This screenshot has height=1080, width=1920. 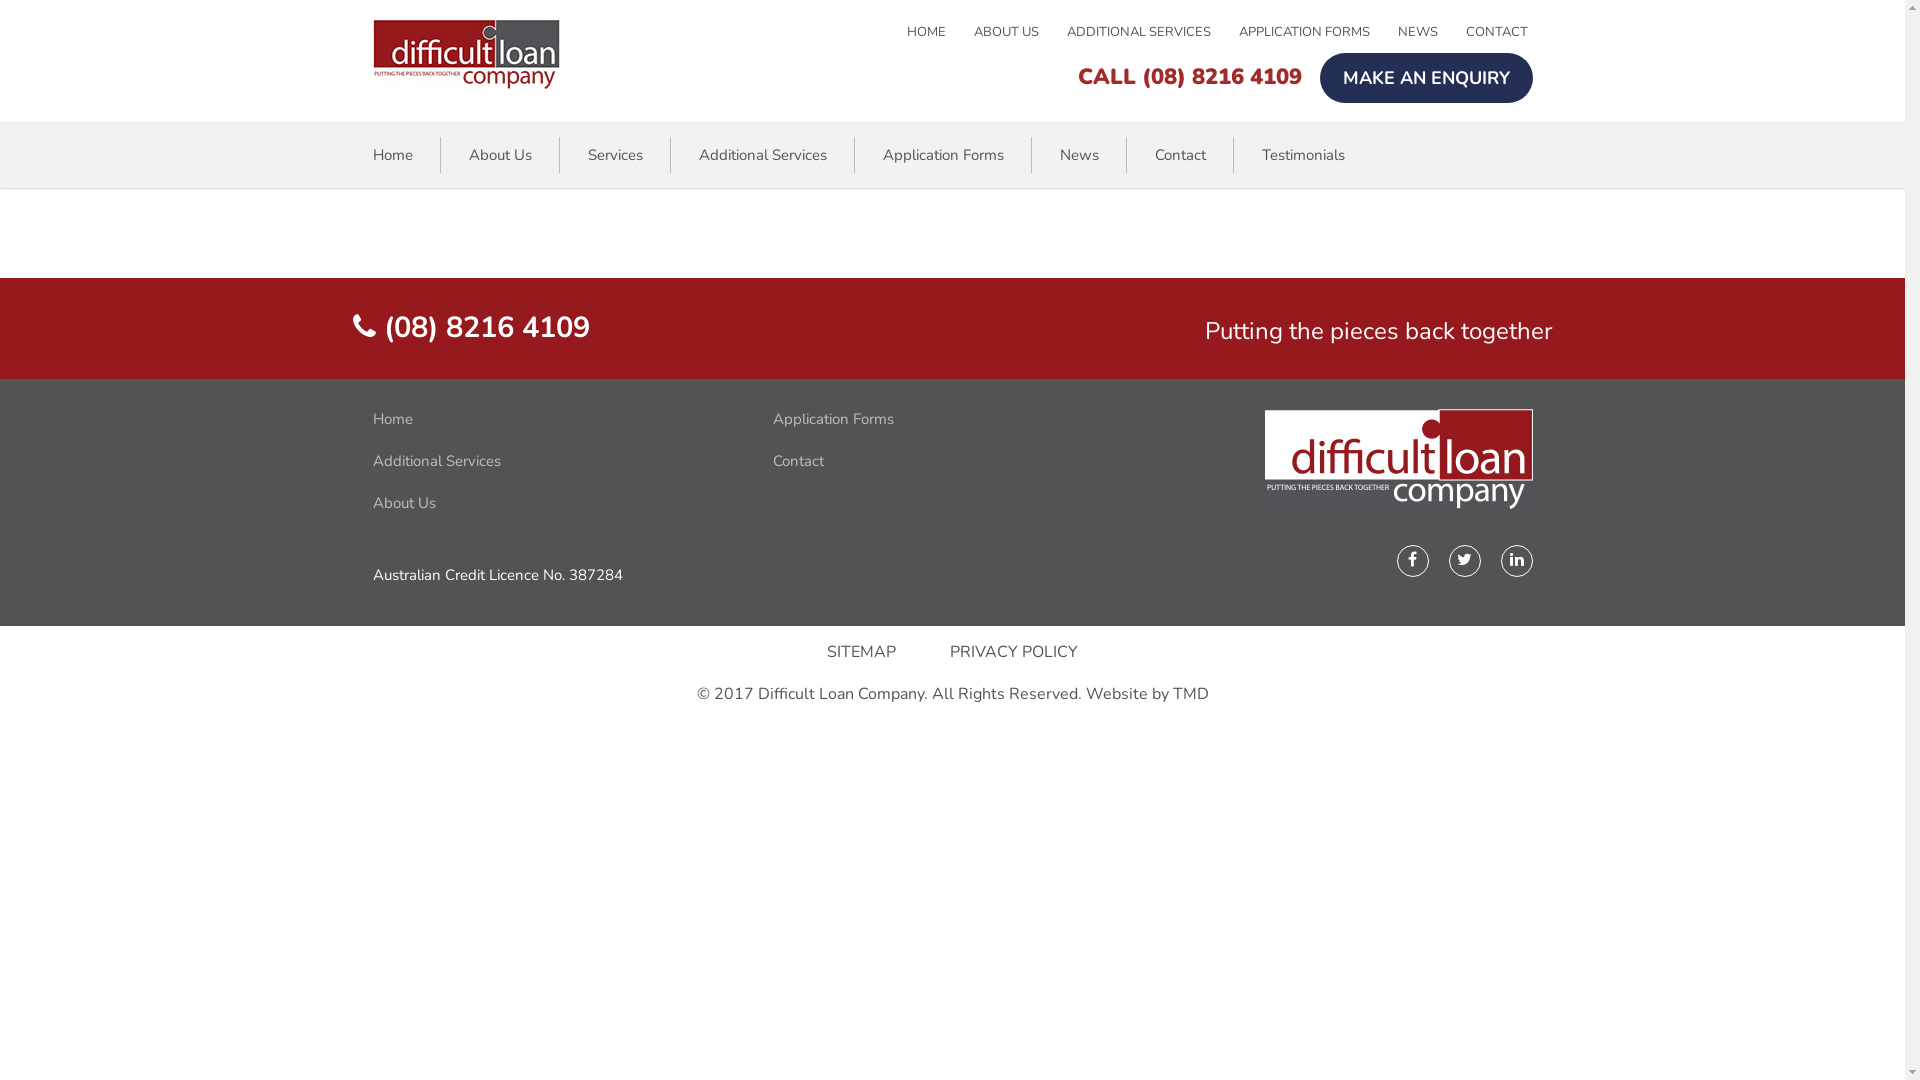 I want to click on CONTACT, so click(x=1497, y=32).